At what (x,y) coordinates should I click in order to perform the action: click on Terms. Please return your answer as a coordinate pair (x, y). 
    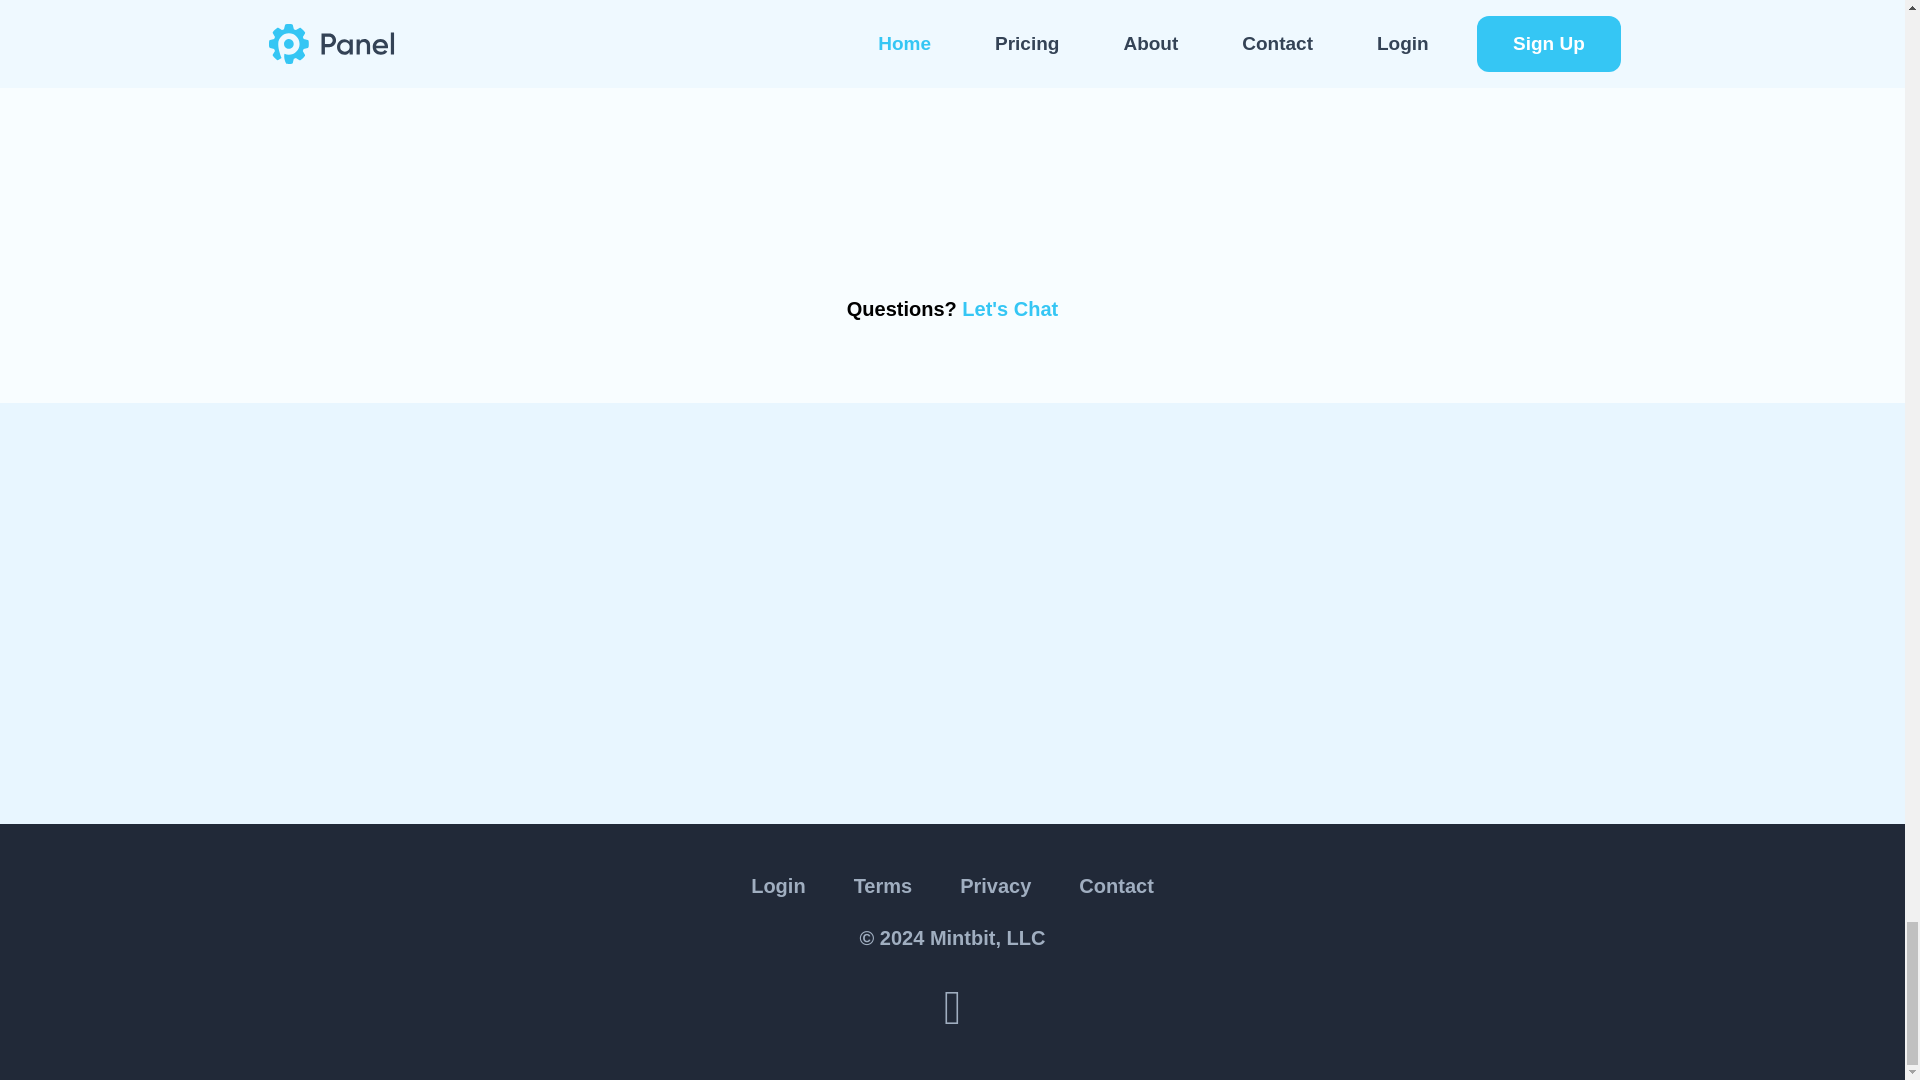
    Looking at the image, I should click on (883, 884).